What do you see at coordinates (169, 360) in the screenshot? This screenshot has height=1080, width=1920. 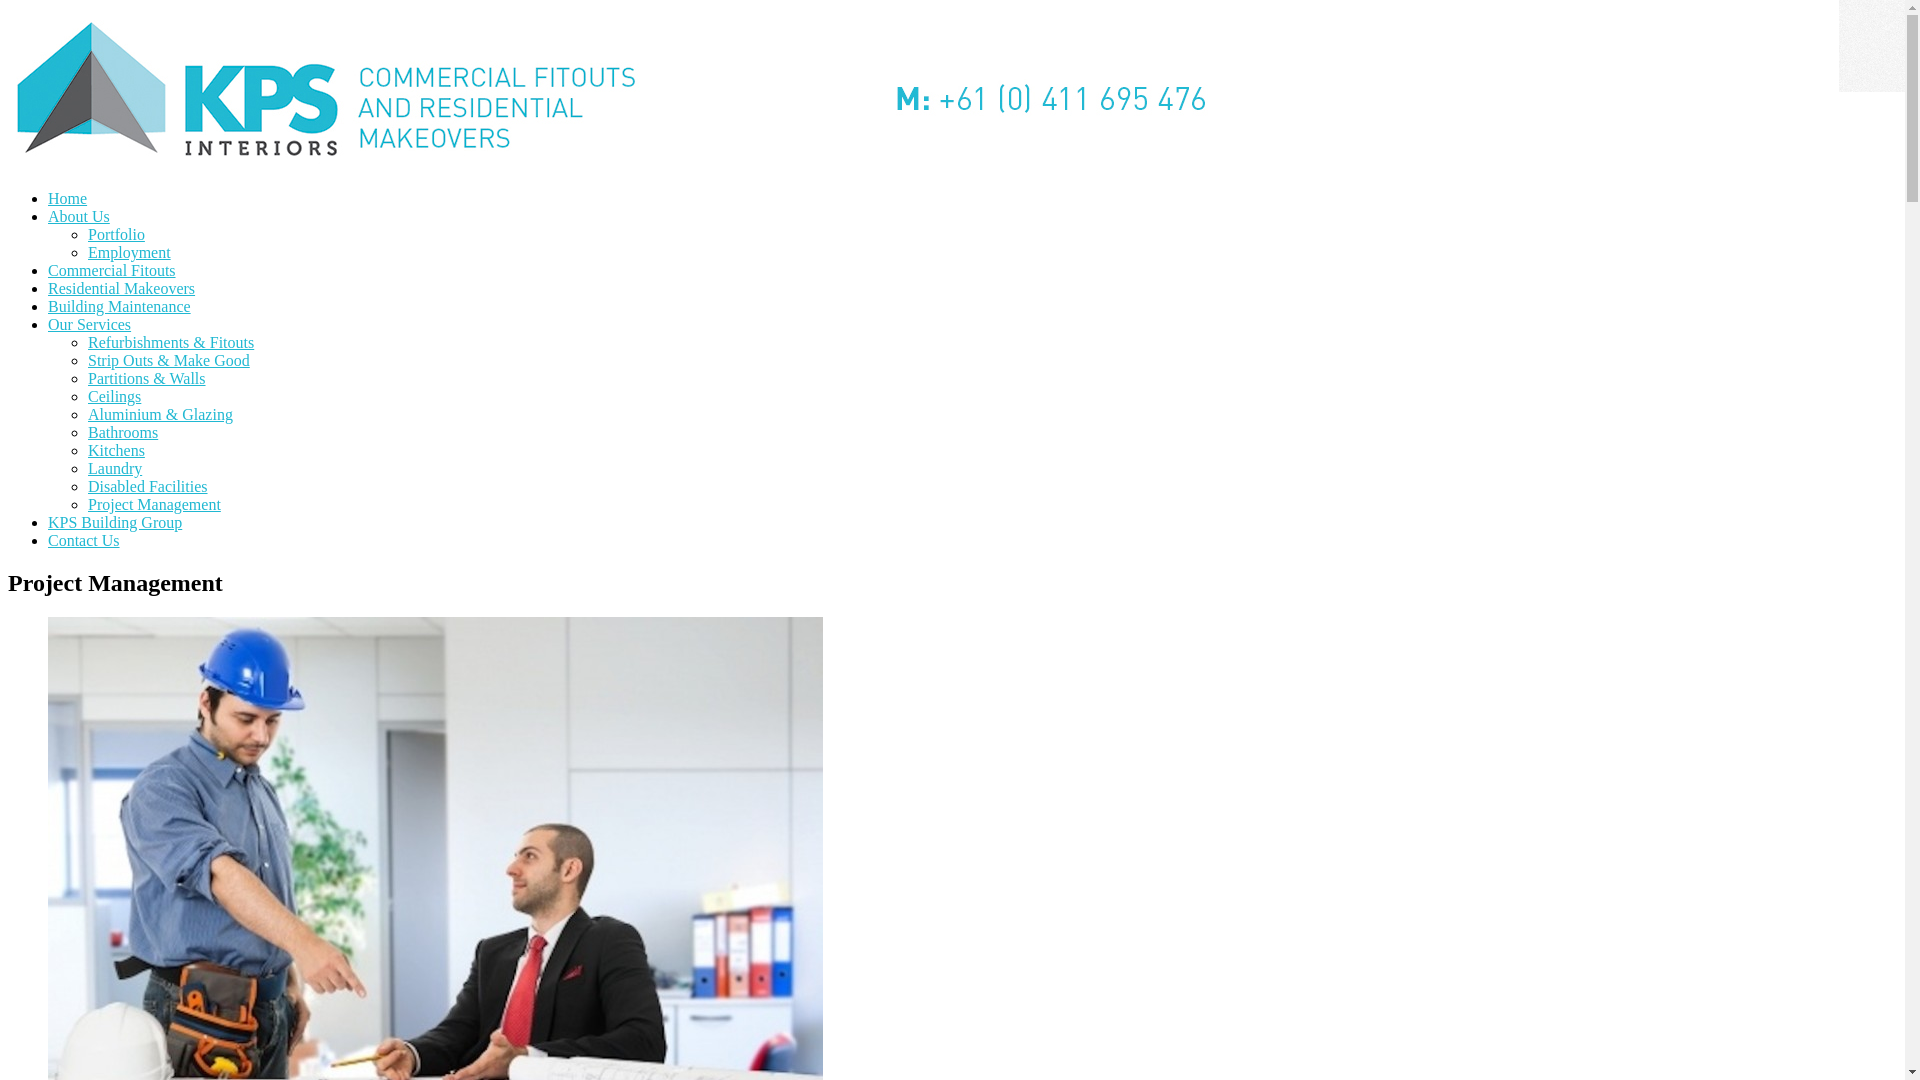 I see `Strip Outs & Make Good` at bounding box center [169, 360].